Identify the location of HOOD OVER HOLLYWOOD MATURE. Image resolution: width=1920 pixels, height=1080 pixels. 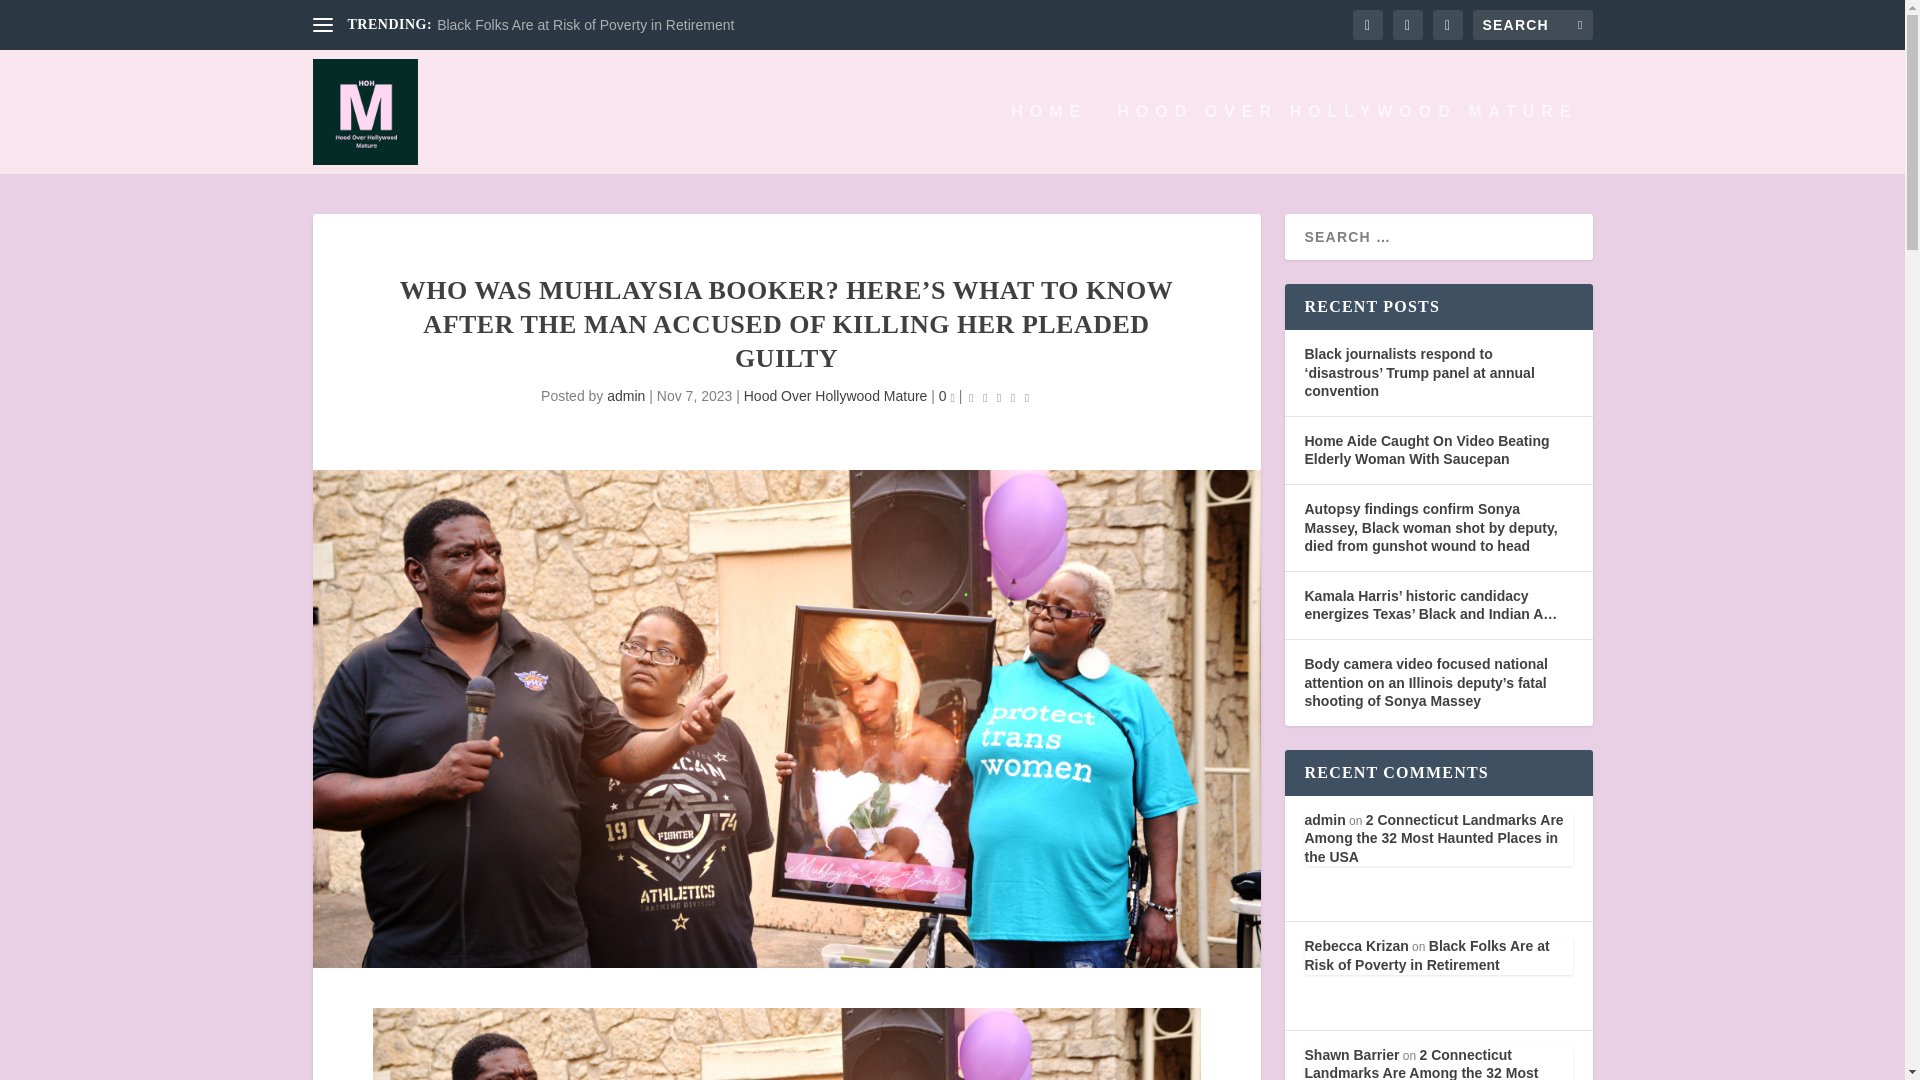
(1346, 138).